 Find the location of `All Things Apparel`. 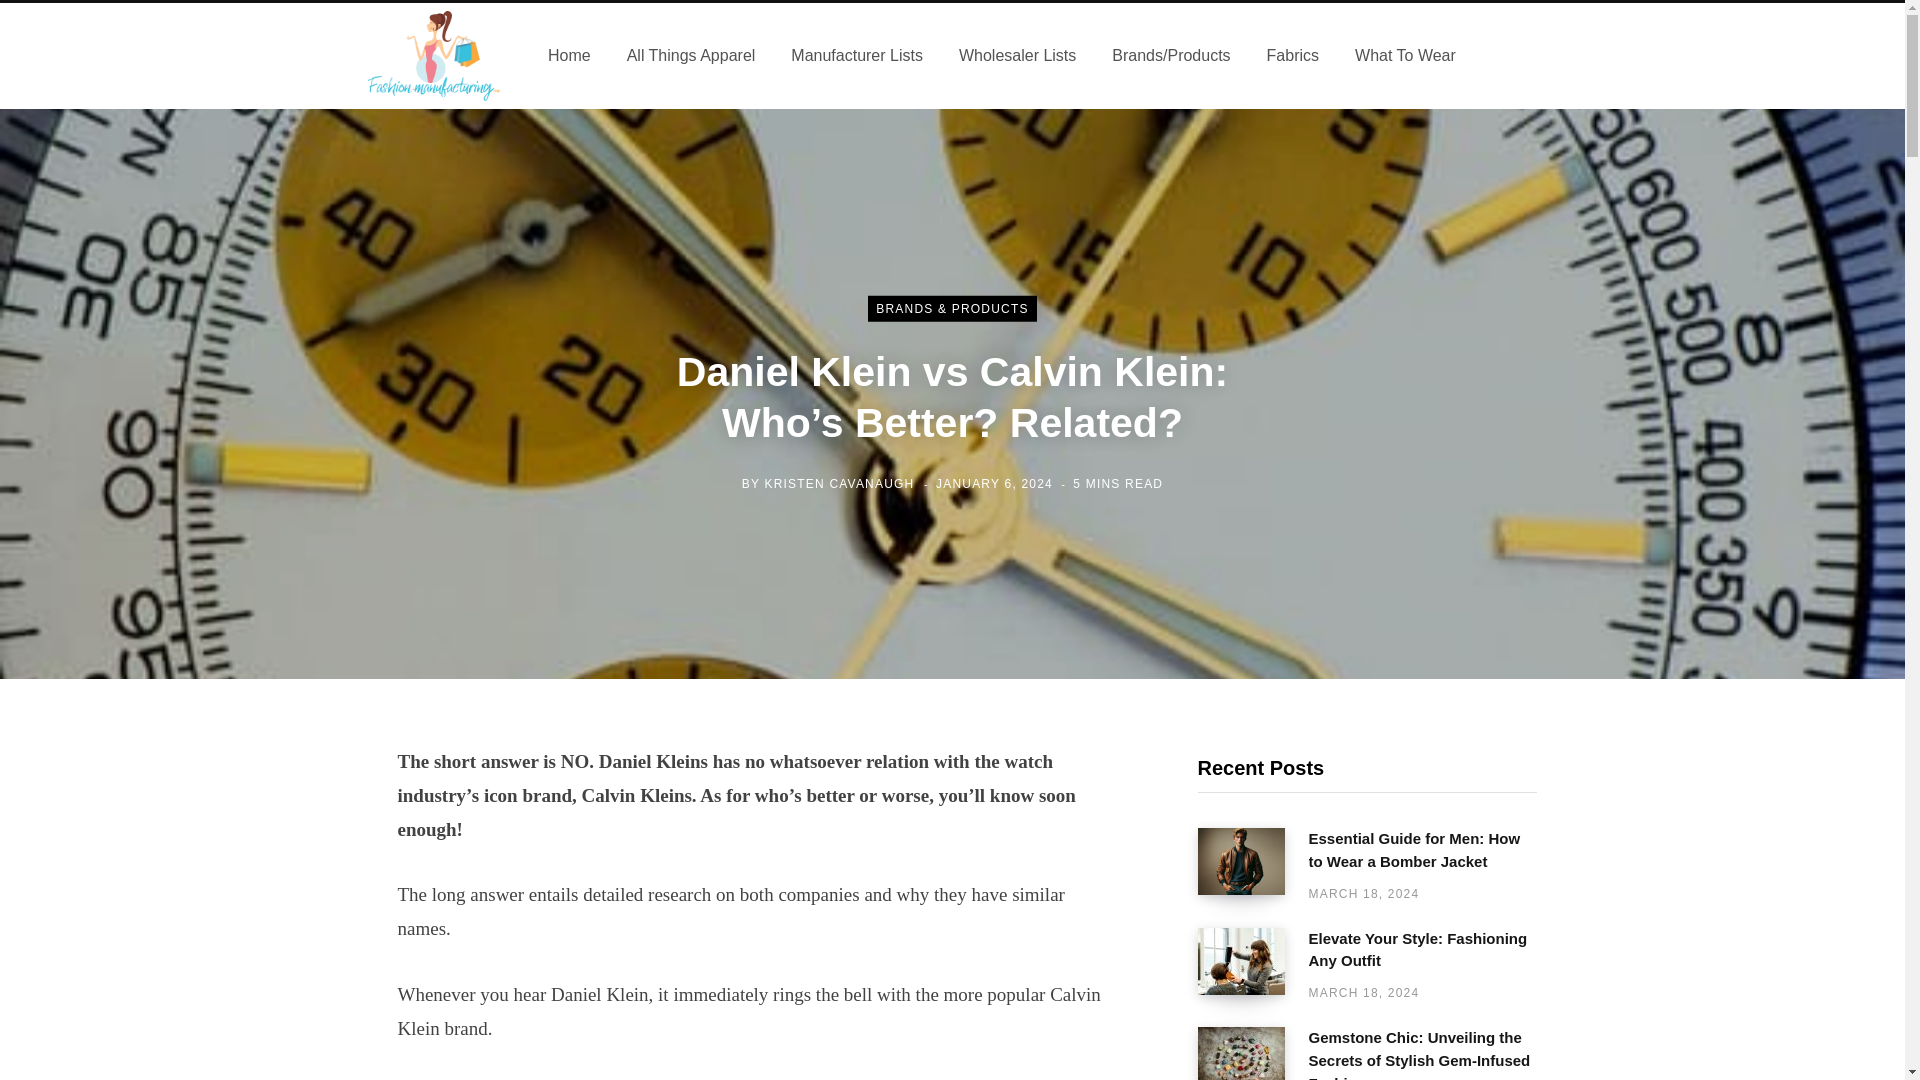

All Things Apparel is located at coordinates (690, 55).